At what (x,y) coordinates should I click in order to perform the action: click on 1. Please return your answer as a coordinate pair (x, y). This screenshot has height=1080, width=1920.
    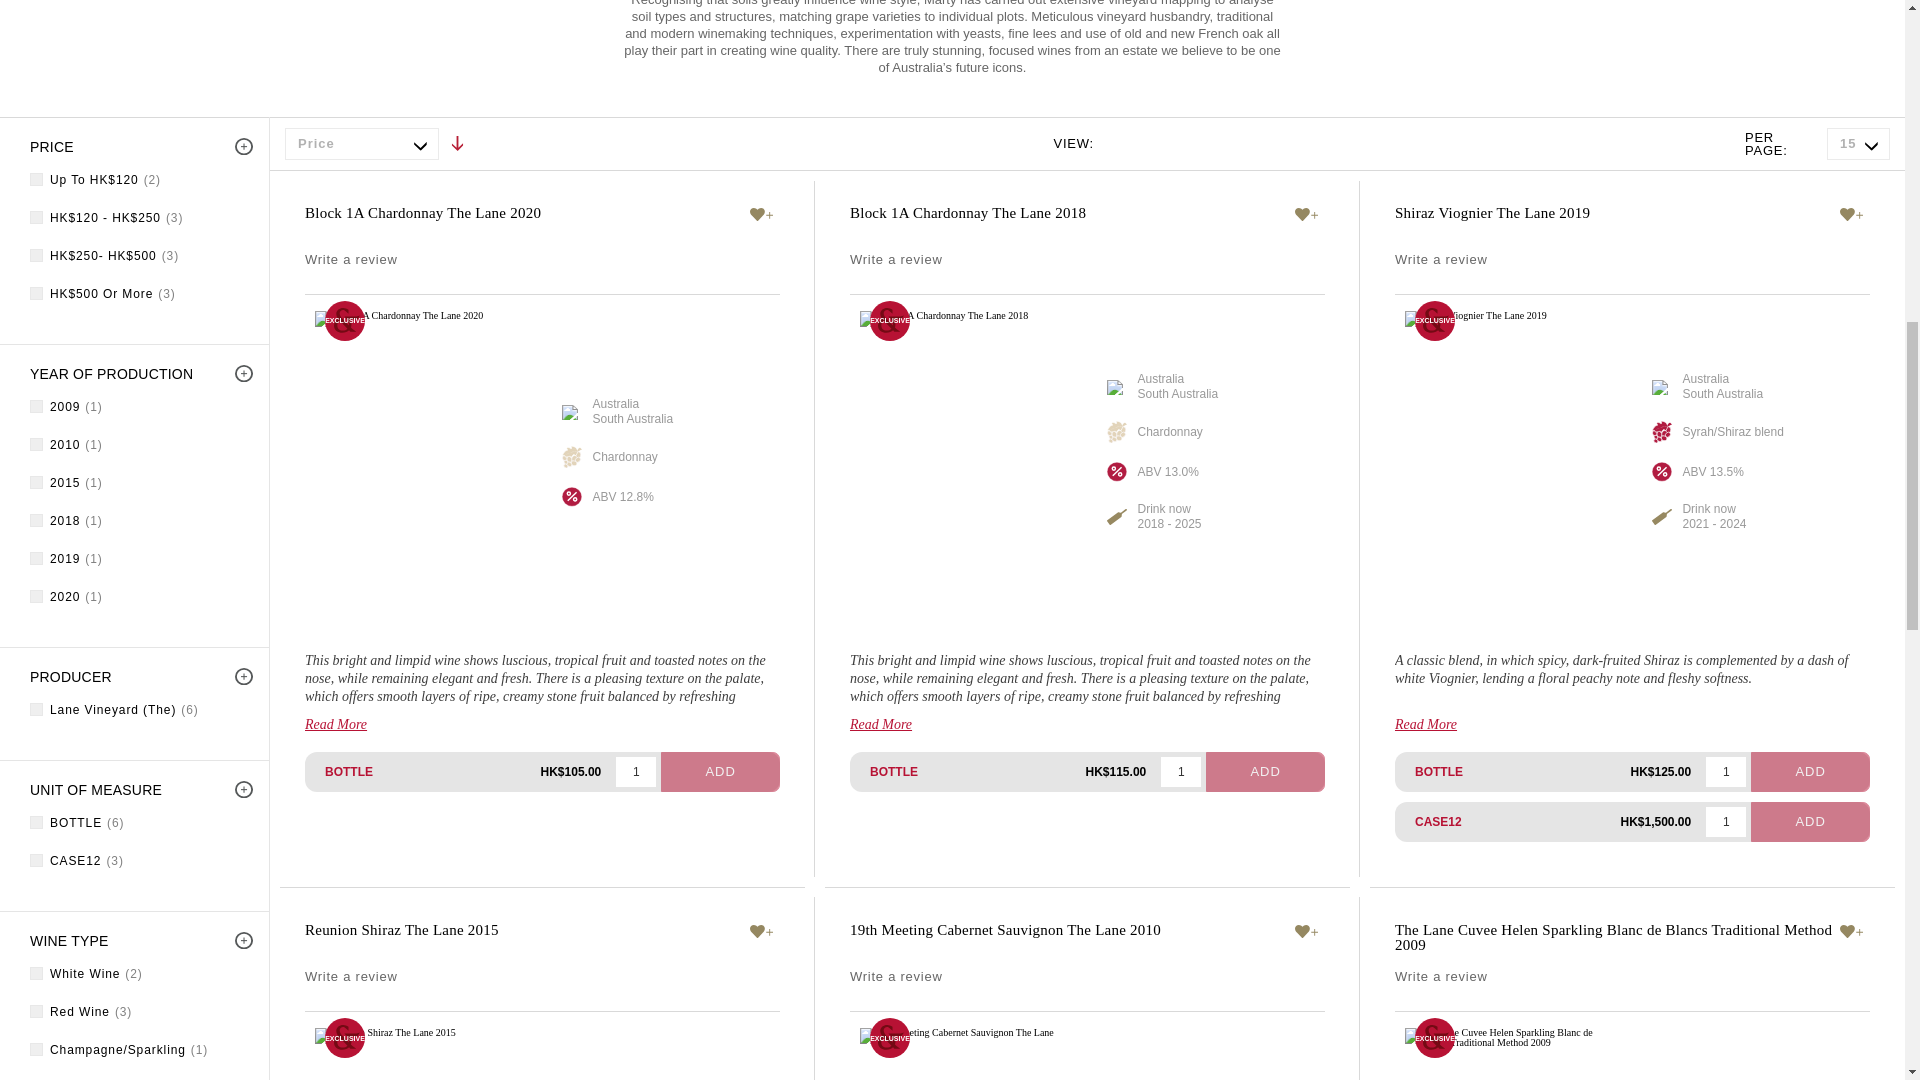
    Looking at the image, I should click on (1726, 772).